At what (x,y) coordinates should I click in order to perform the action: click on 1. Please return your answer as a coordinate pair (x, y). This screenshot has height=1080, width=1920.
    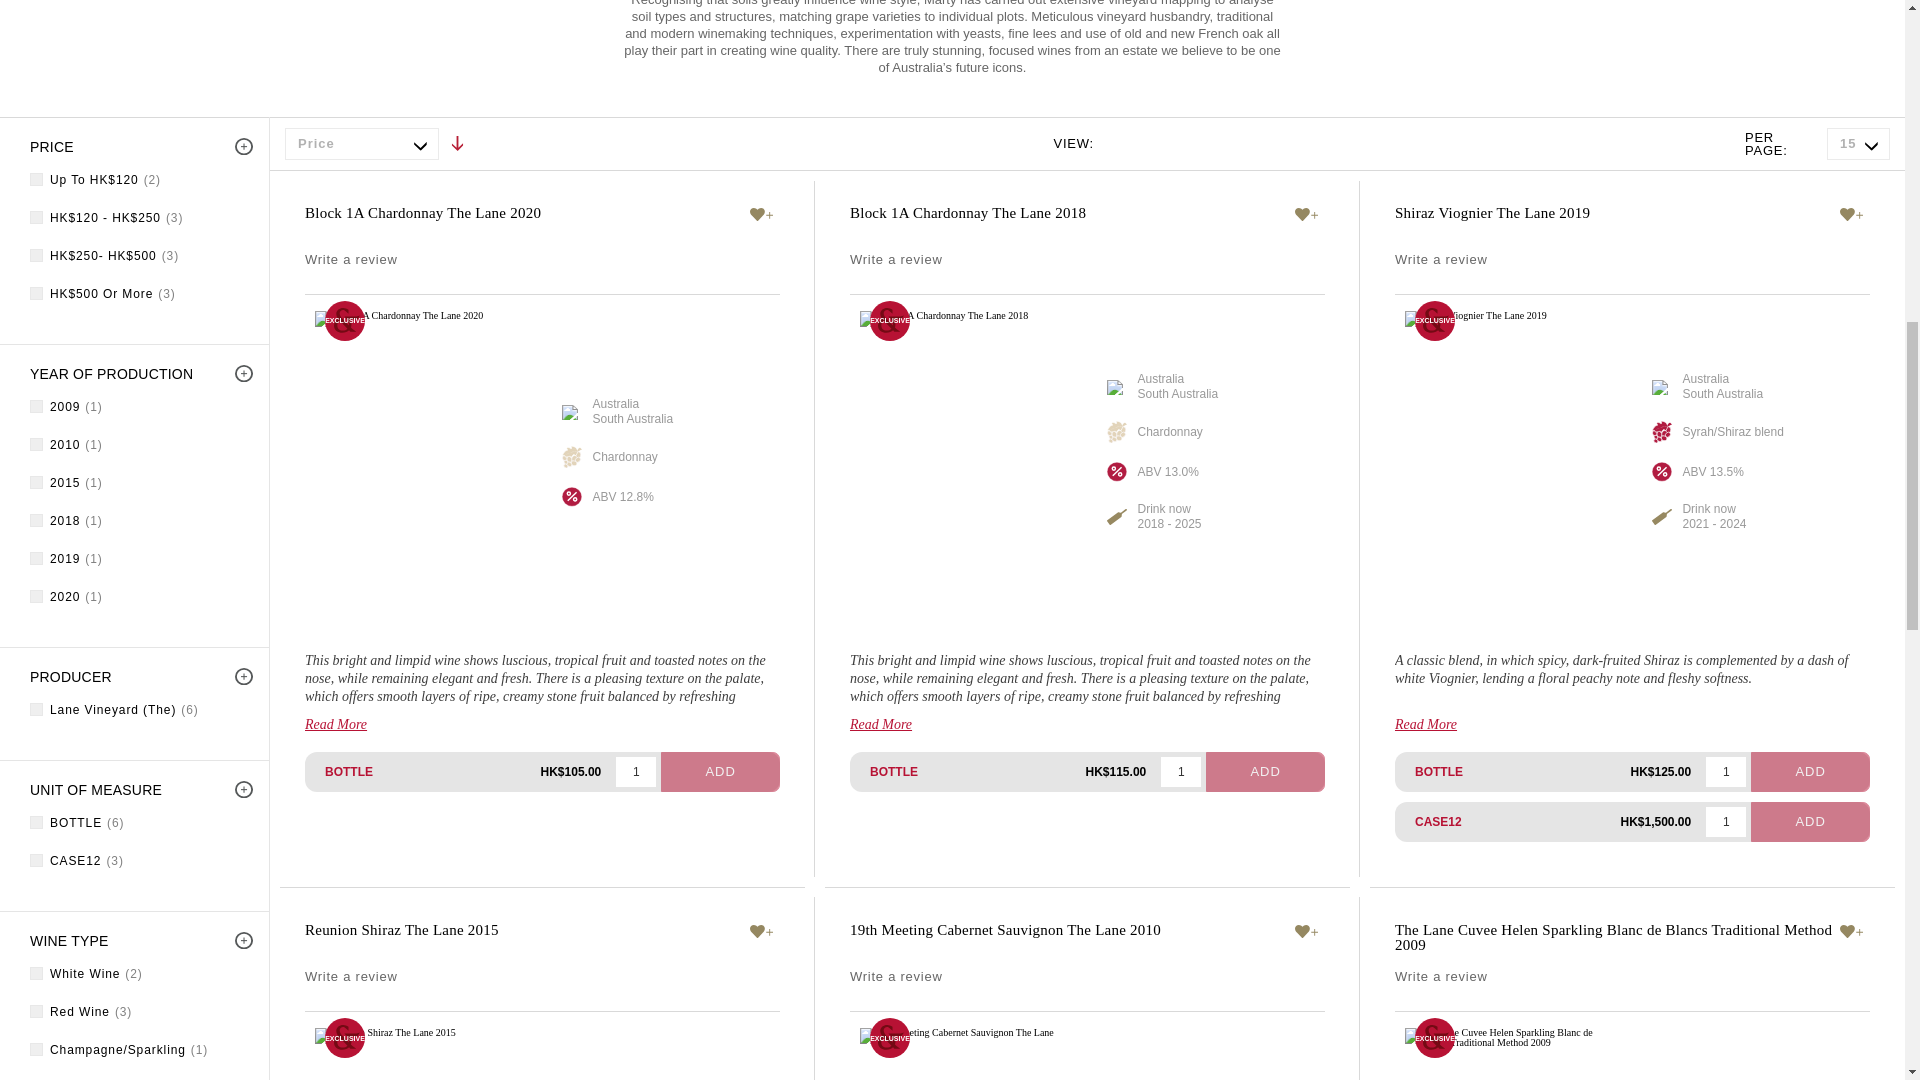
    Looking at the image, I should click on (1726, 772).